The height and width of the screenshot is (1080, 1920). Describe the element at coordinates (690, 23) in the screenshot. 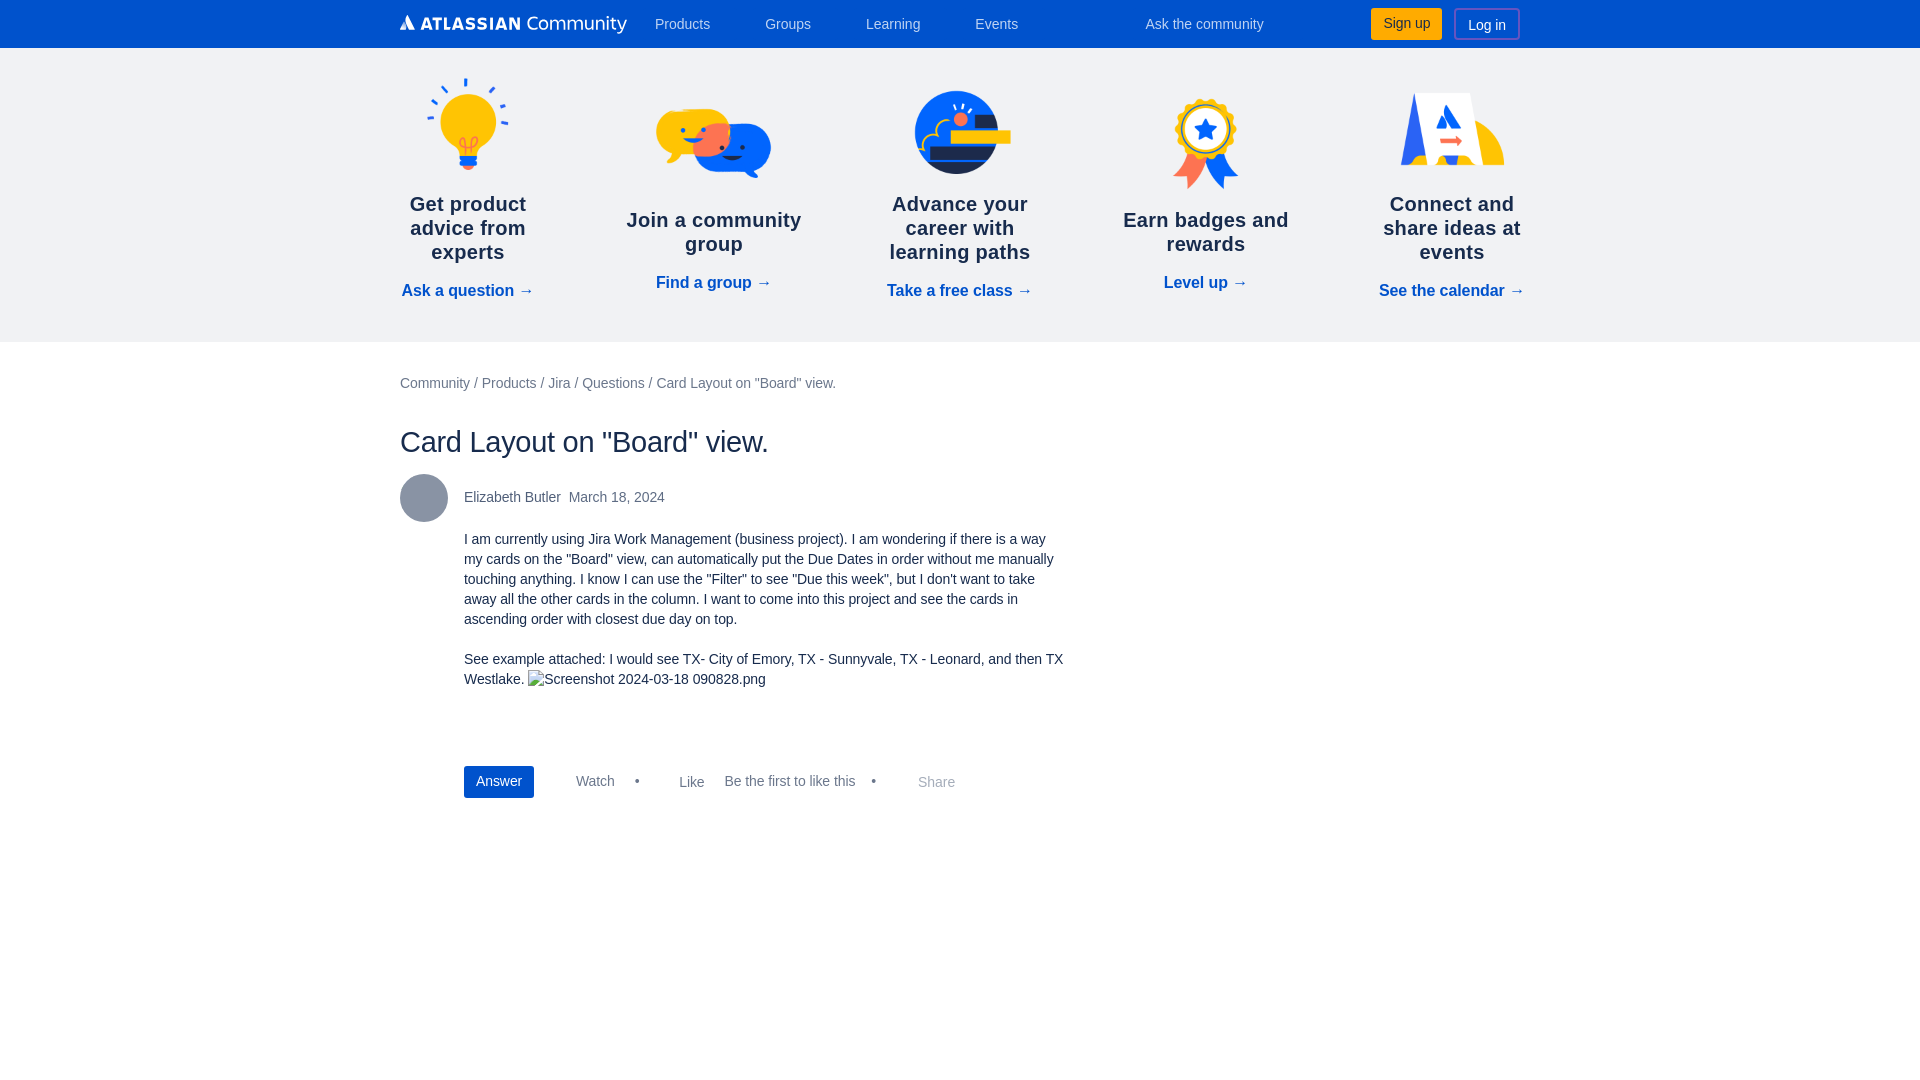

I see `Products` at that location.